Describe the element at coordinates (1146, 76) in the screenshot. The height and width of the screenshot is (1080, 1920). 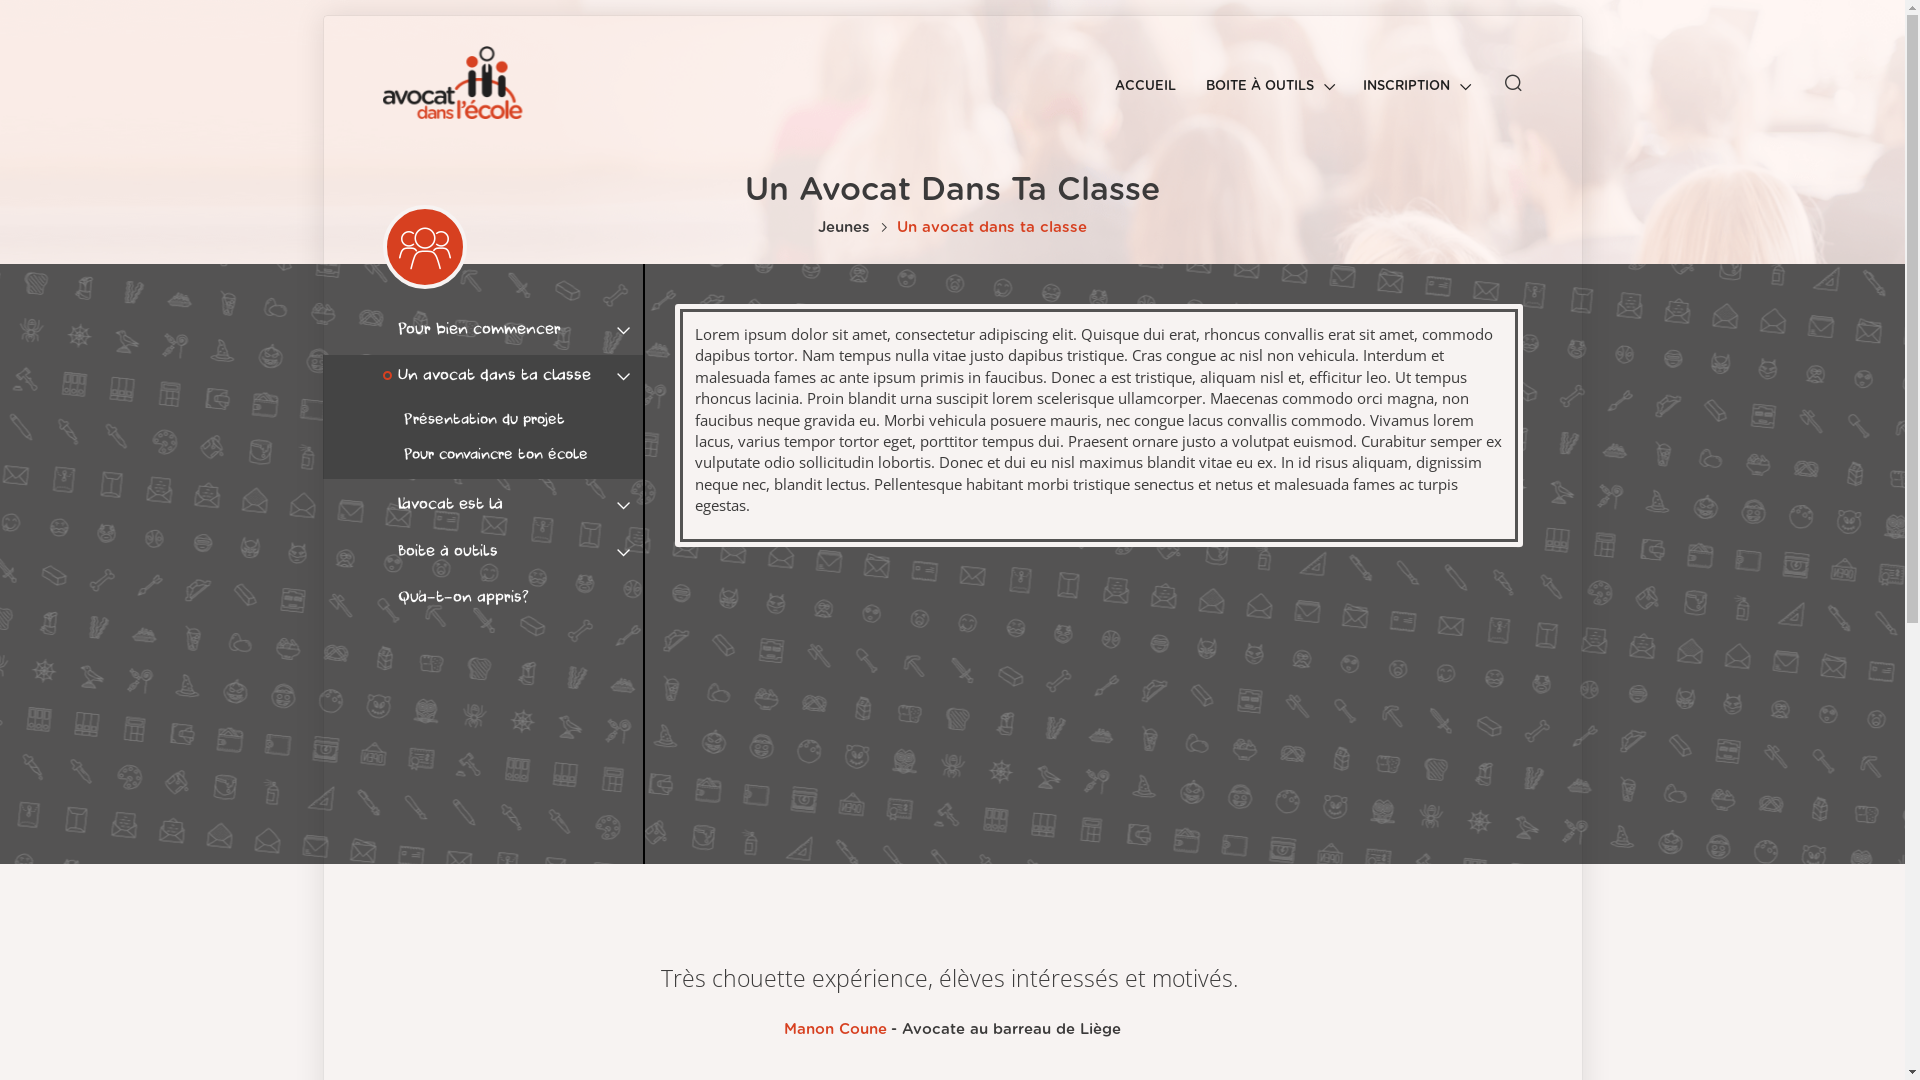
I see `ACCUEIL` at that location.